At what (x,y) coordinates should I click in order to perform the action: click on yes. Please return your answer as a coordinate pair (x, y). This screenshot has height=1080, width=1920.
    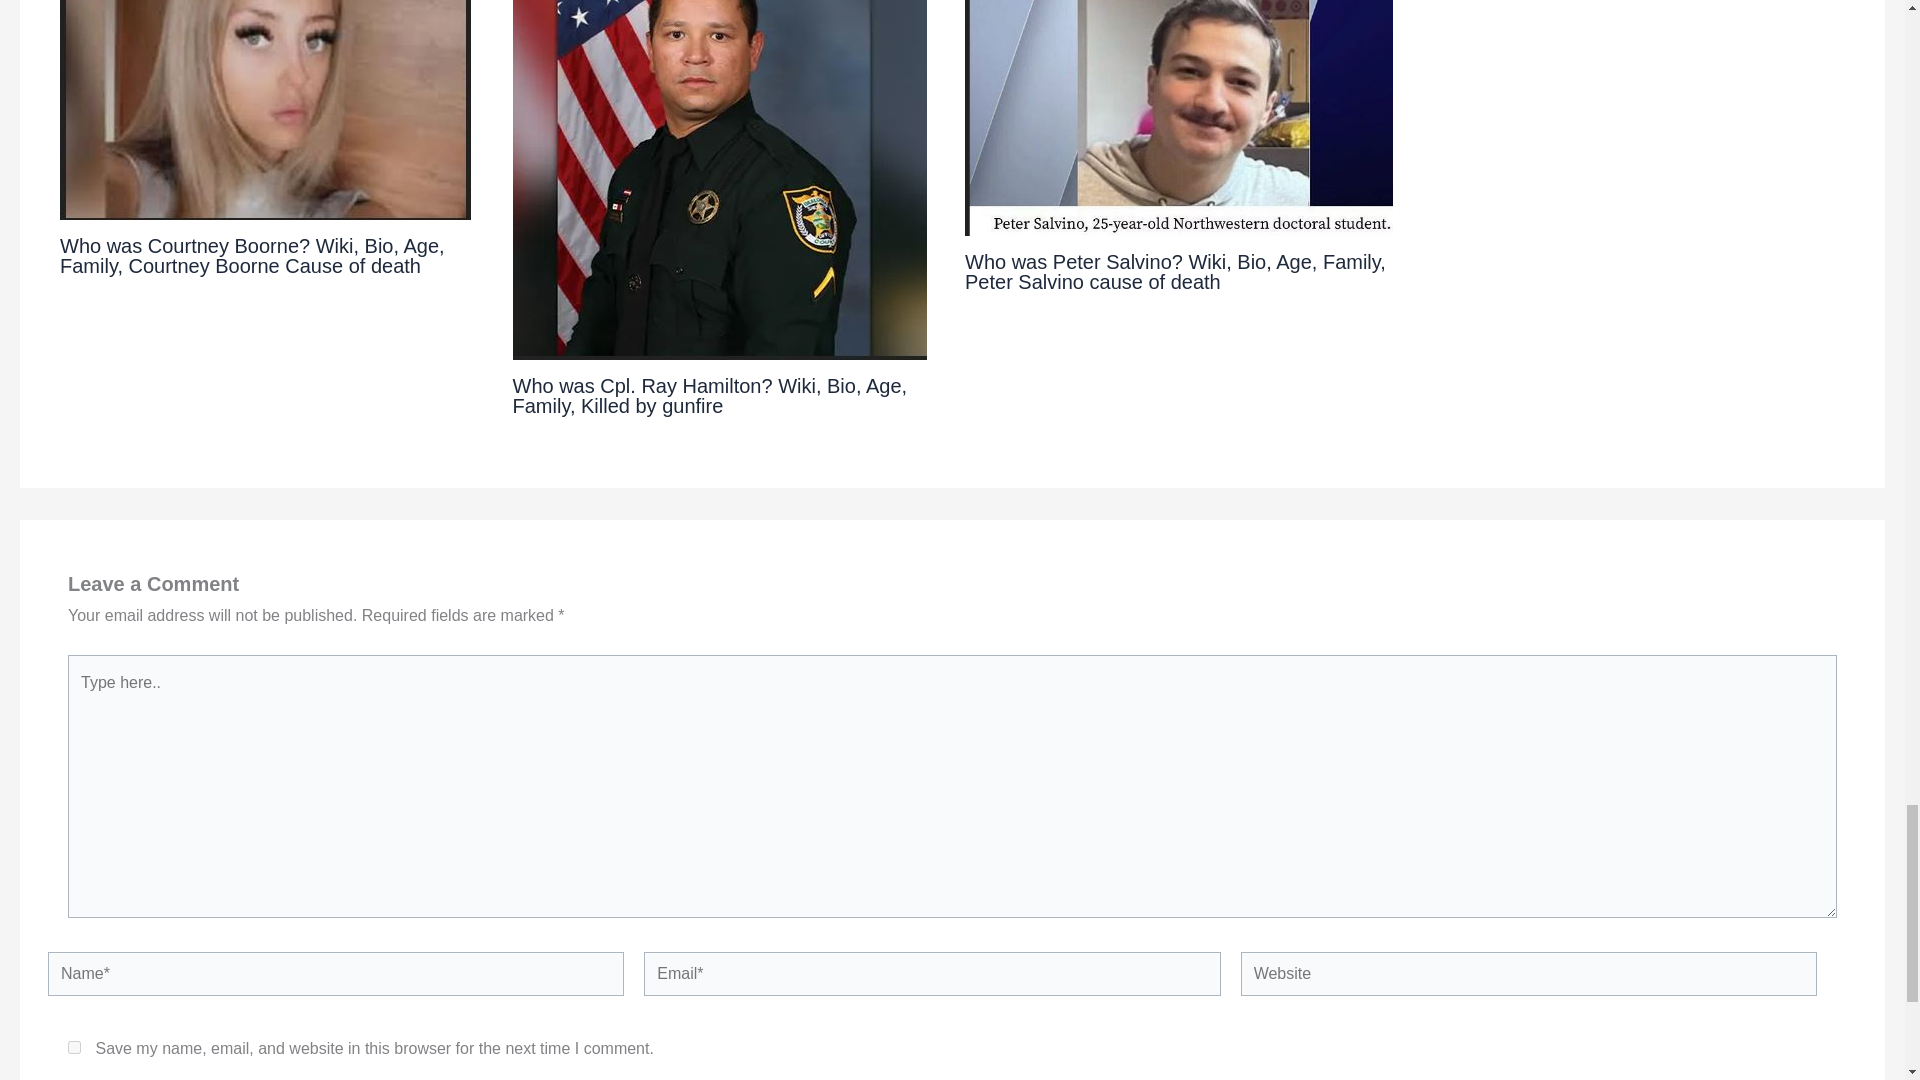
    Looking at the image, I should click on (74, 1048).